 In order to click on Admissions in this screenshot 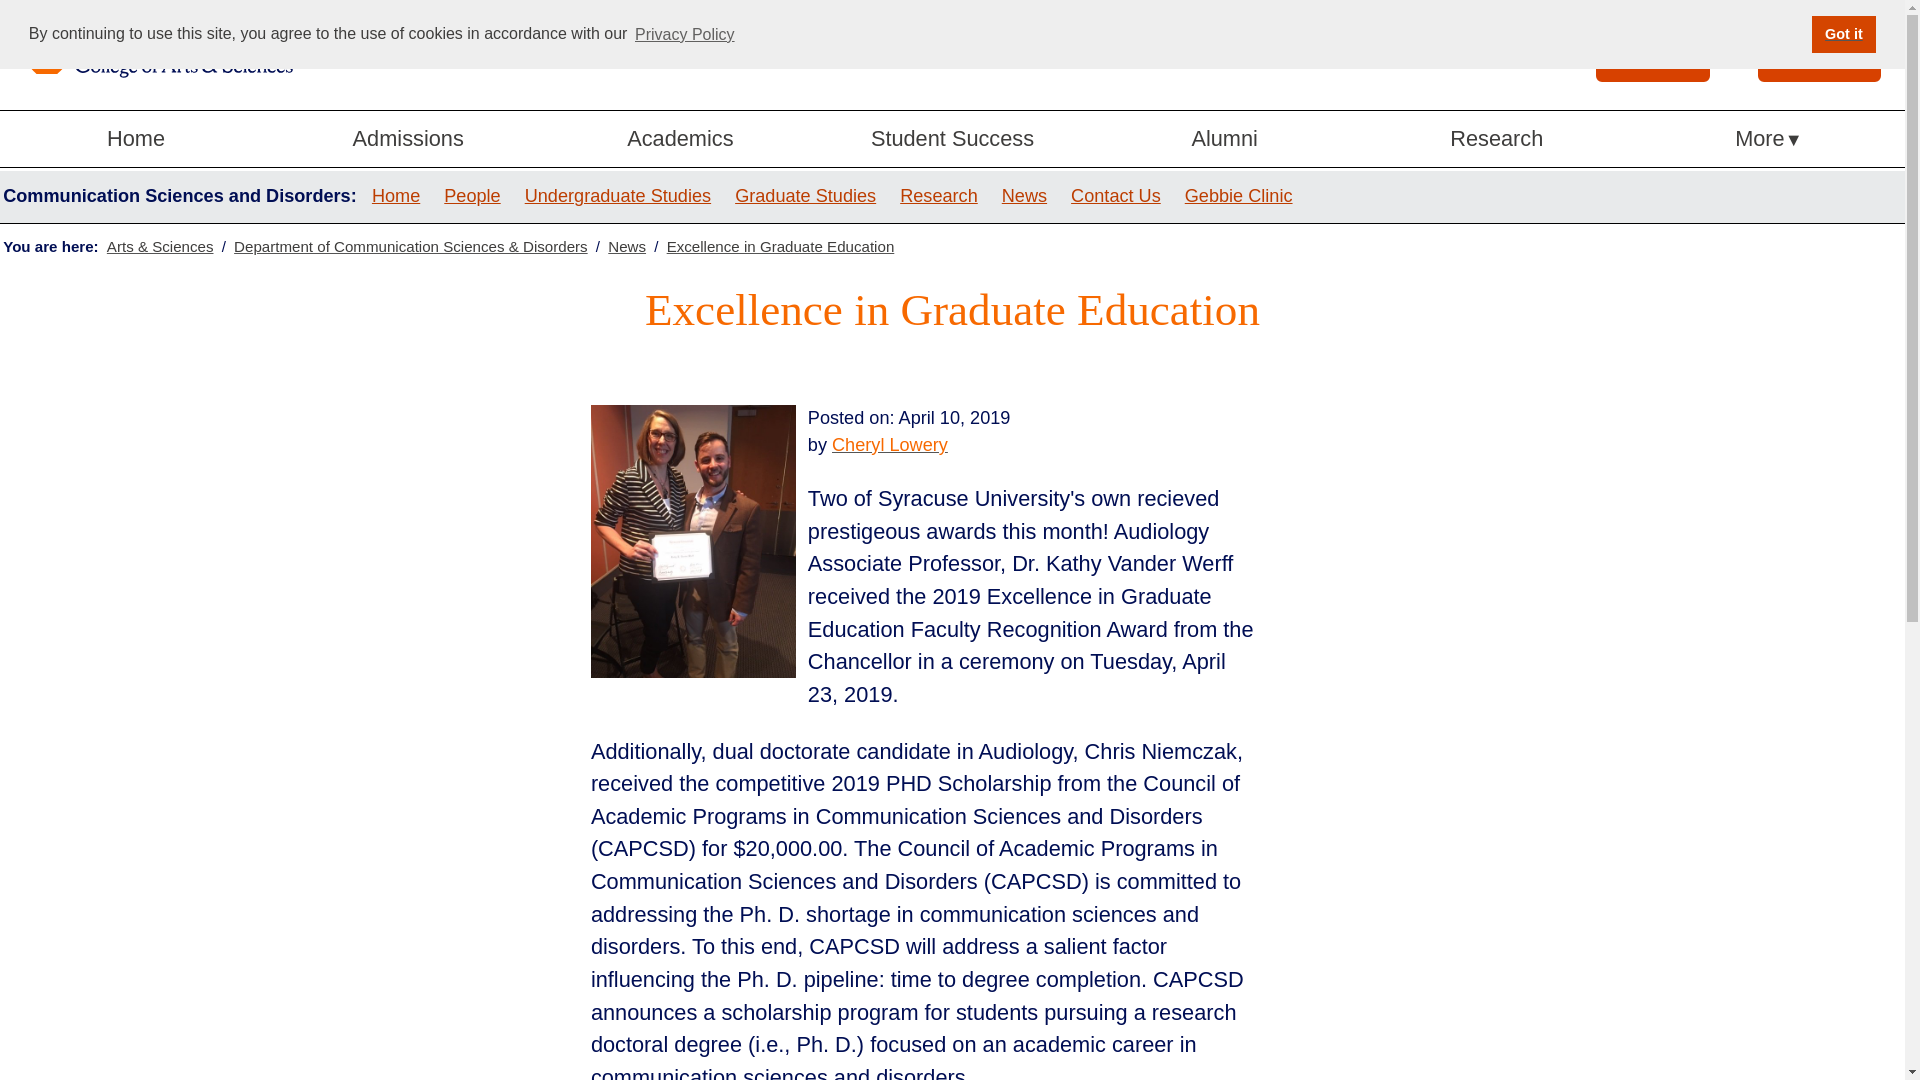, I will do `click(408, 140)`.